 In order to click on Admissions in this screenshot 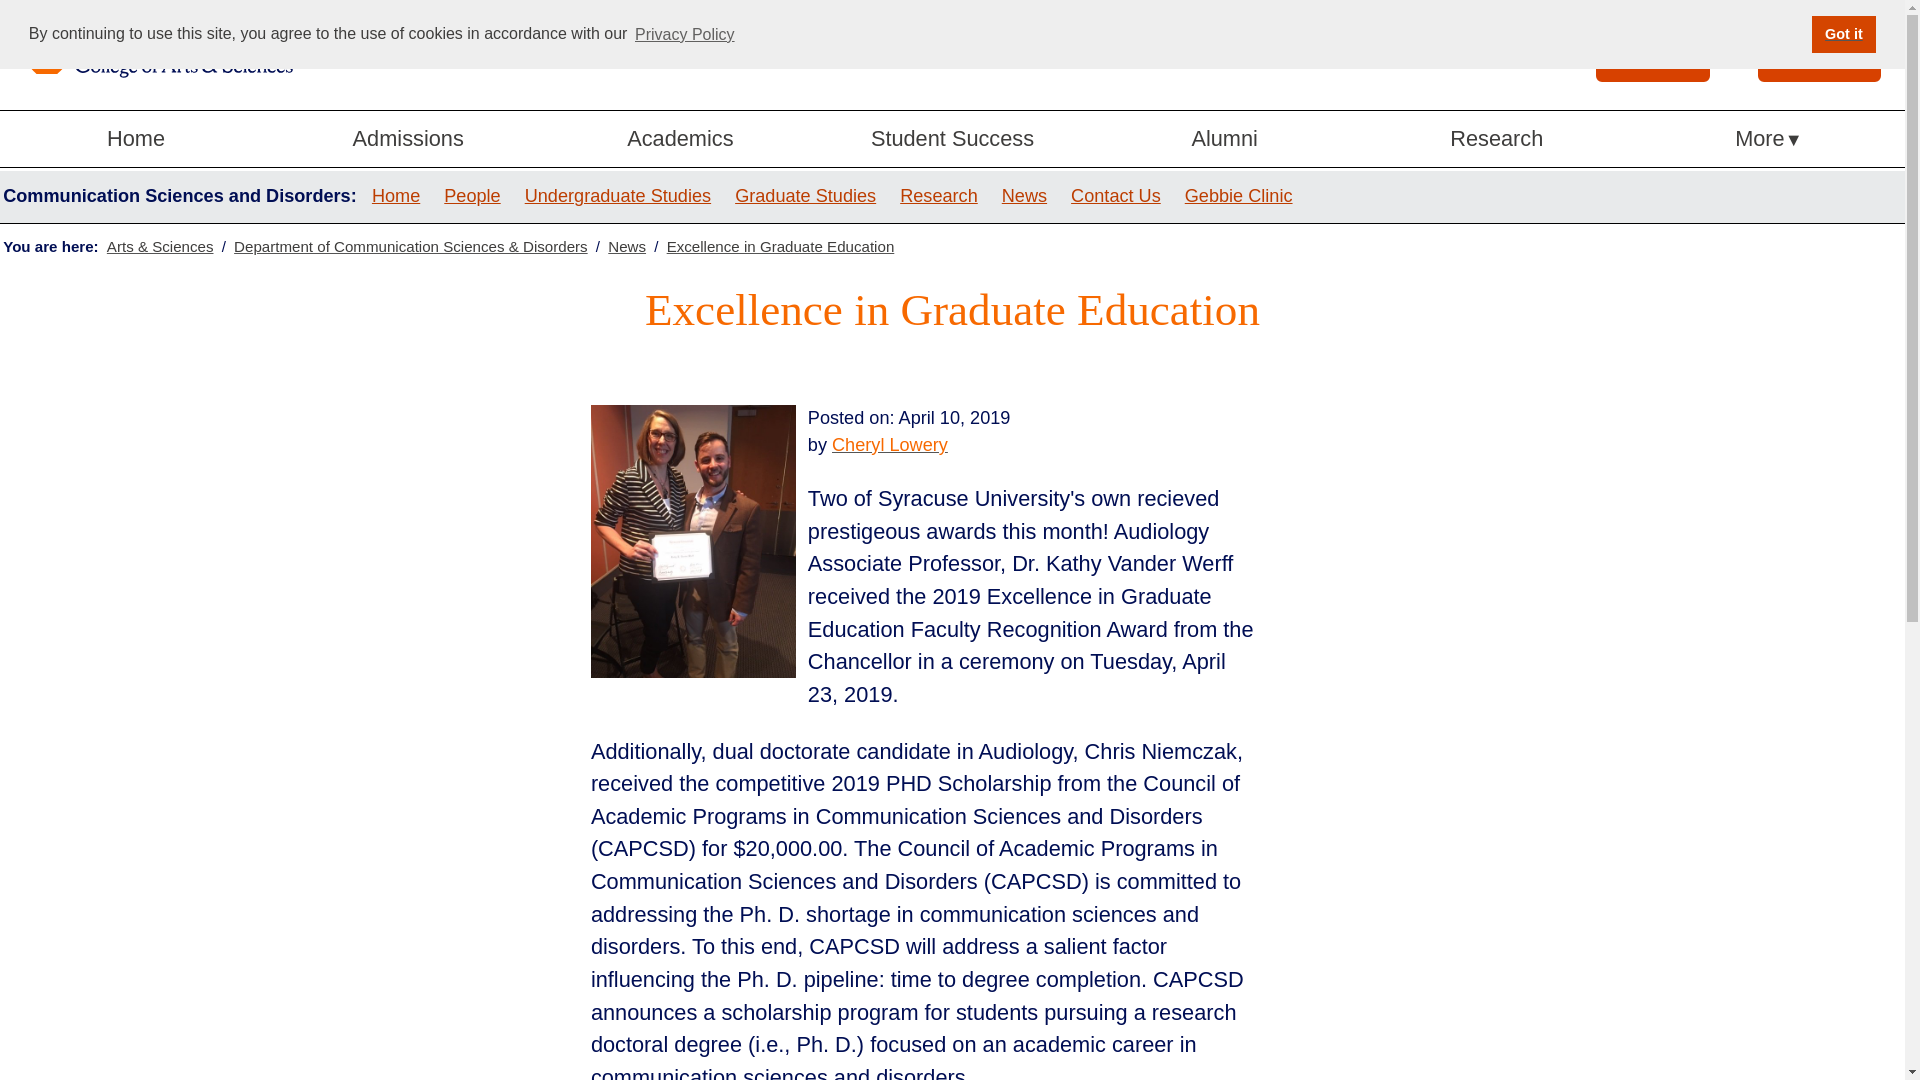, I will do `click(408, 140)`.